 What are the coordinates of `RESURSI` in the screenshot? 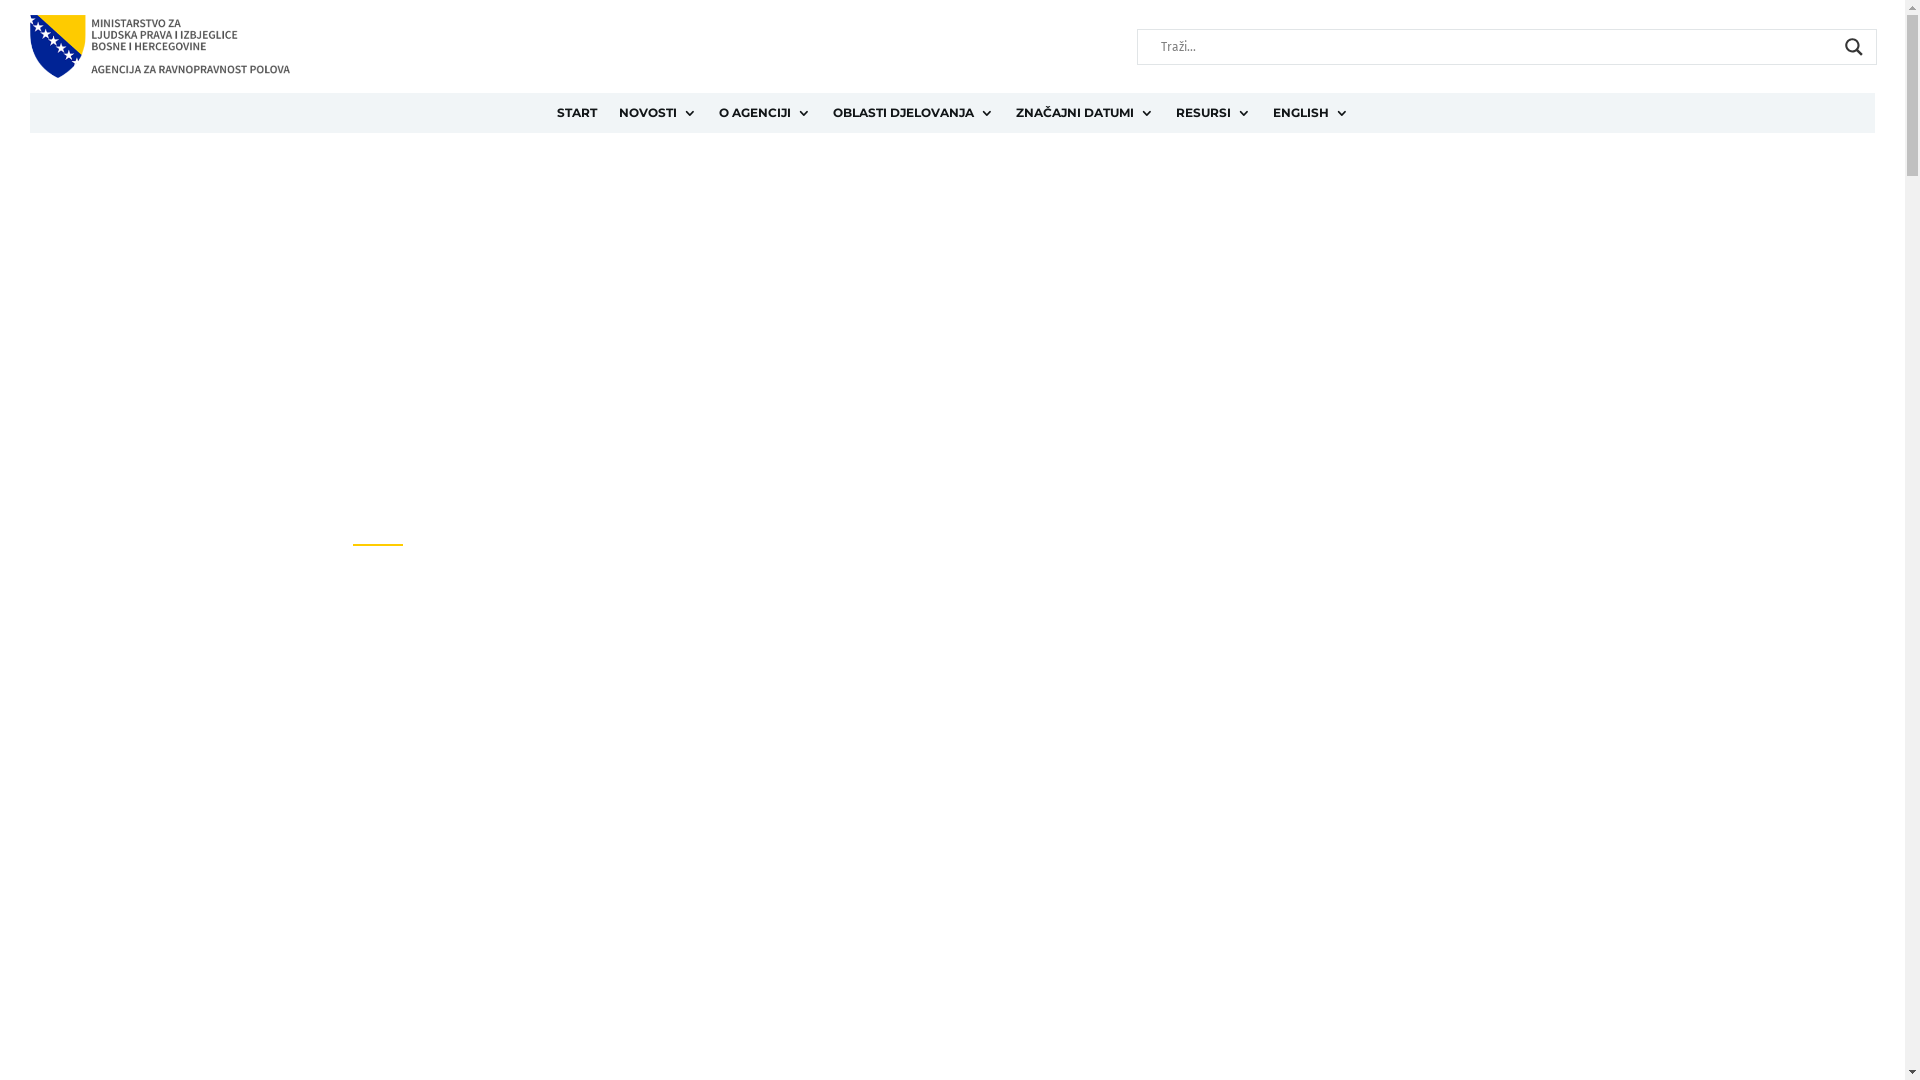 It's located at (1214, 117).